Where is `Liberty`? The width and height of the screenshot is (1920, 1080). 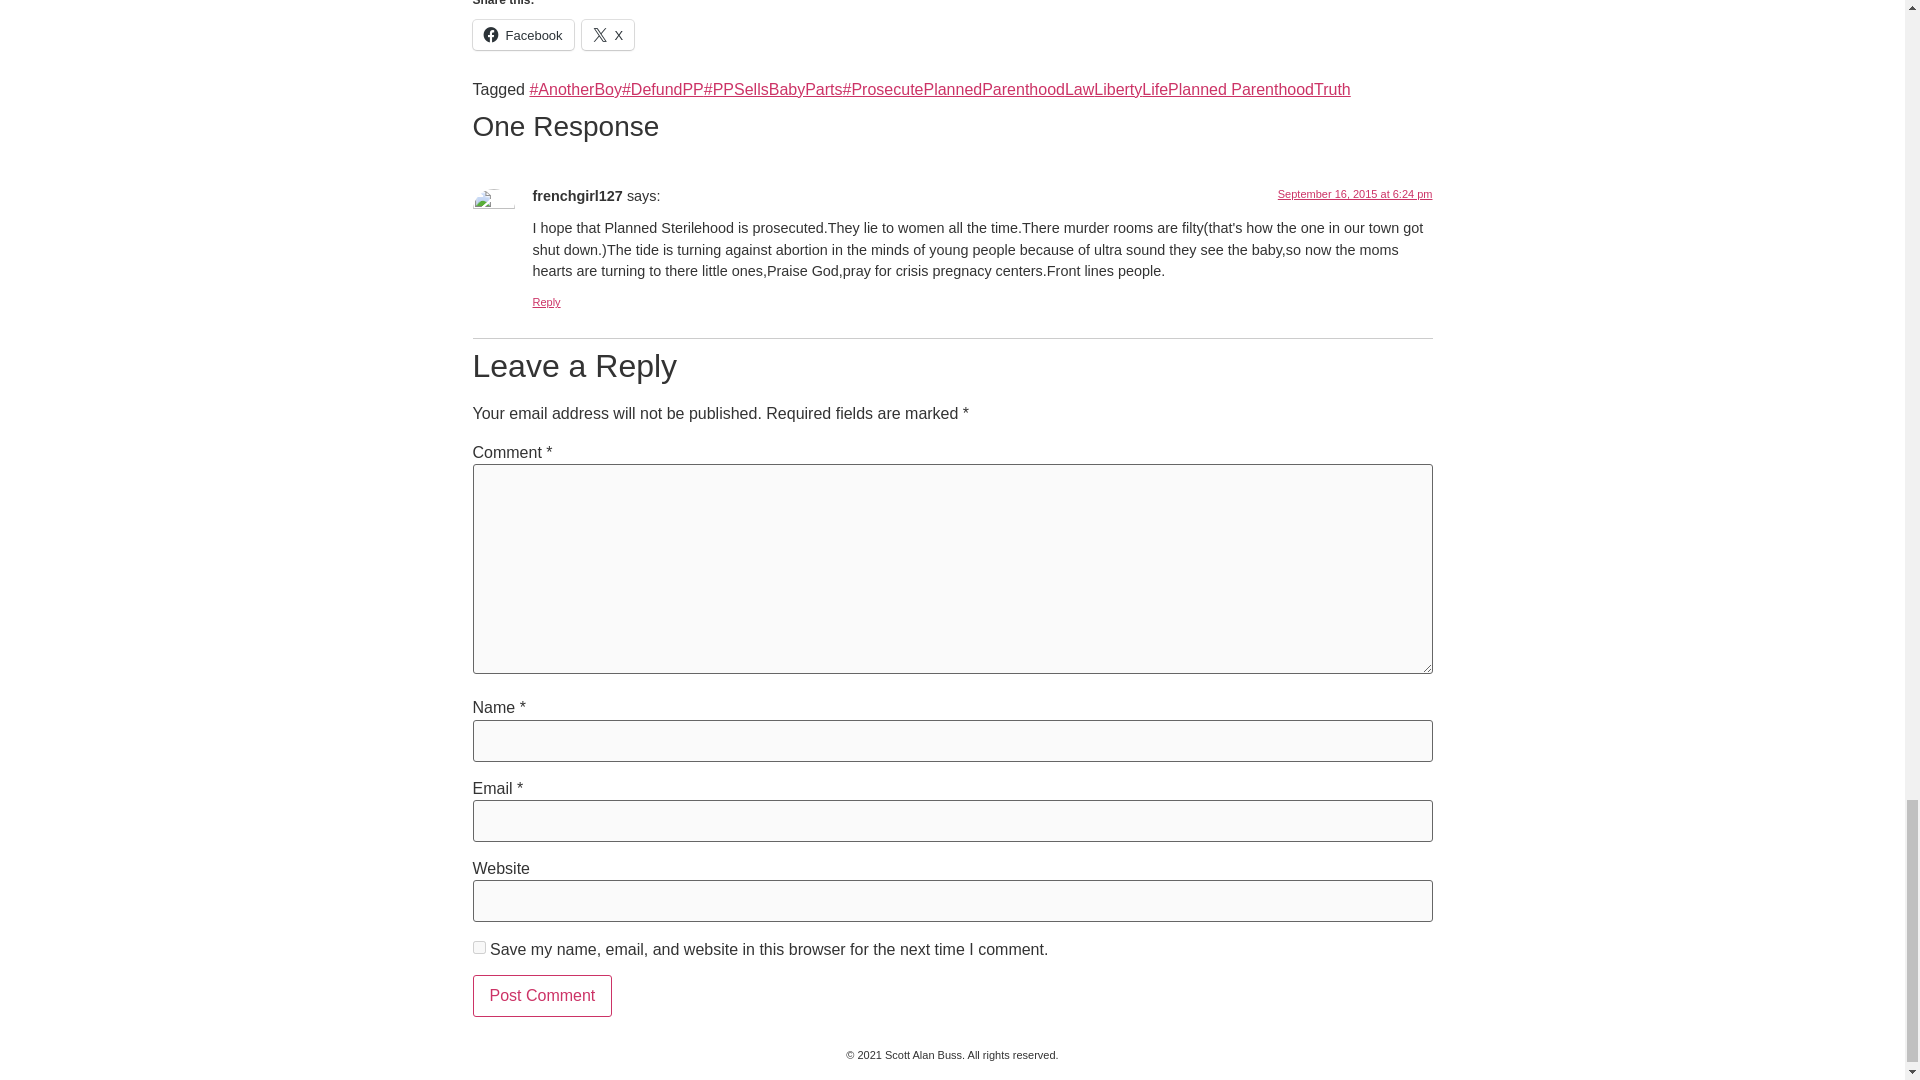 Liberty is located at coordinates (1118, 90).